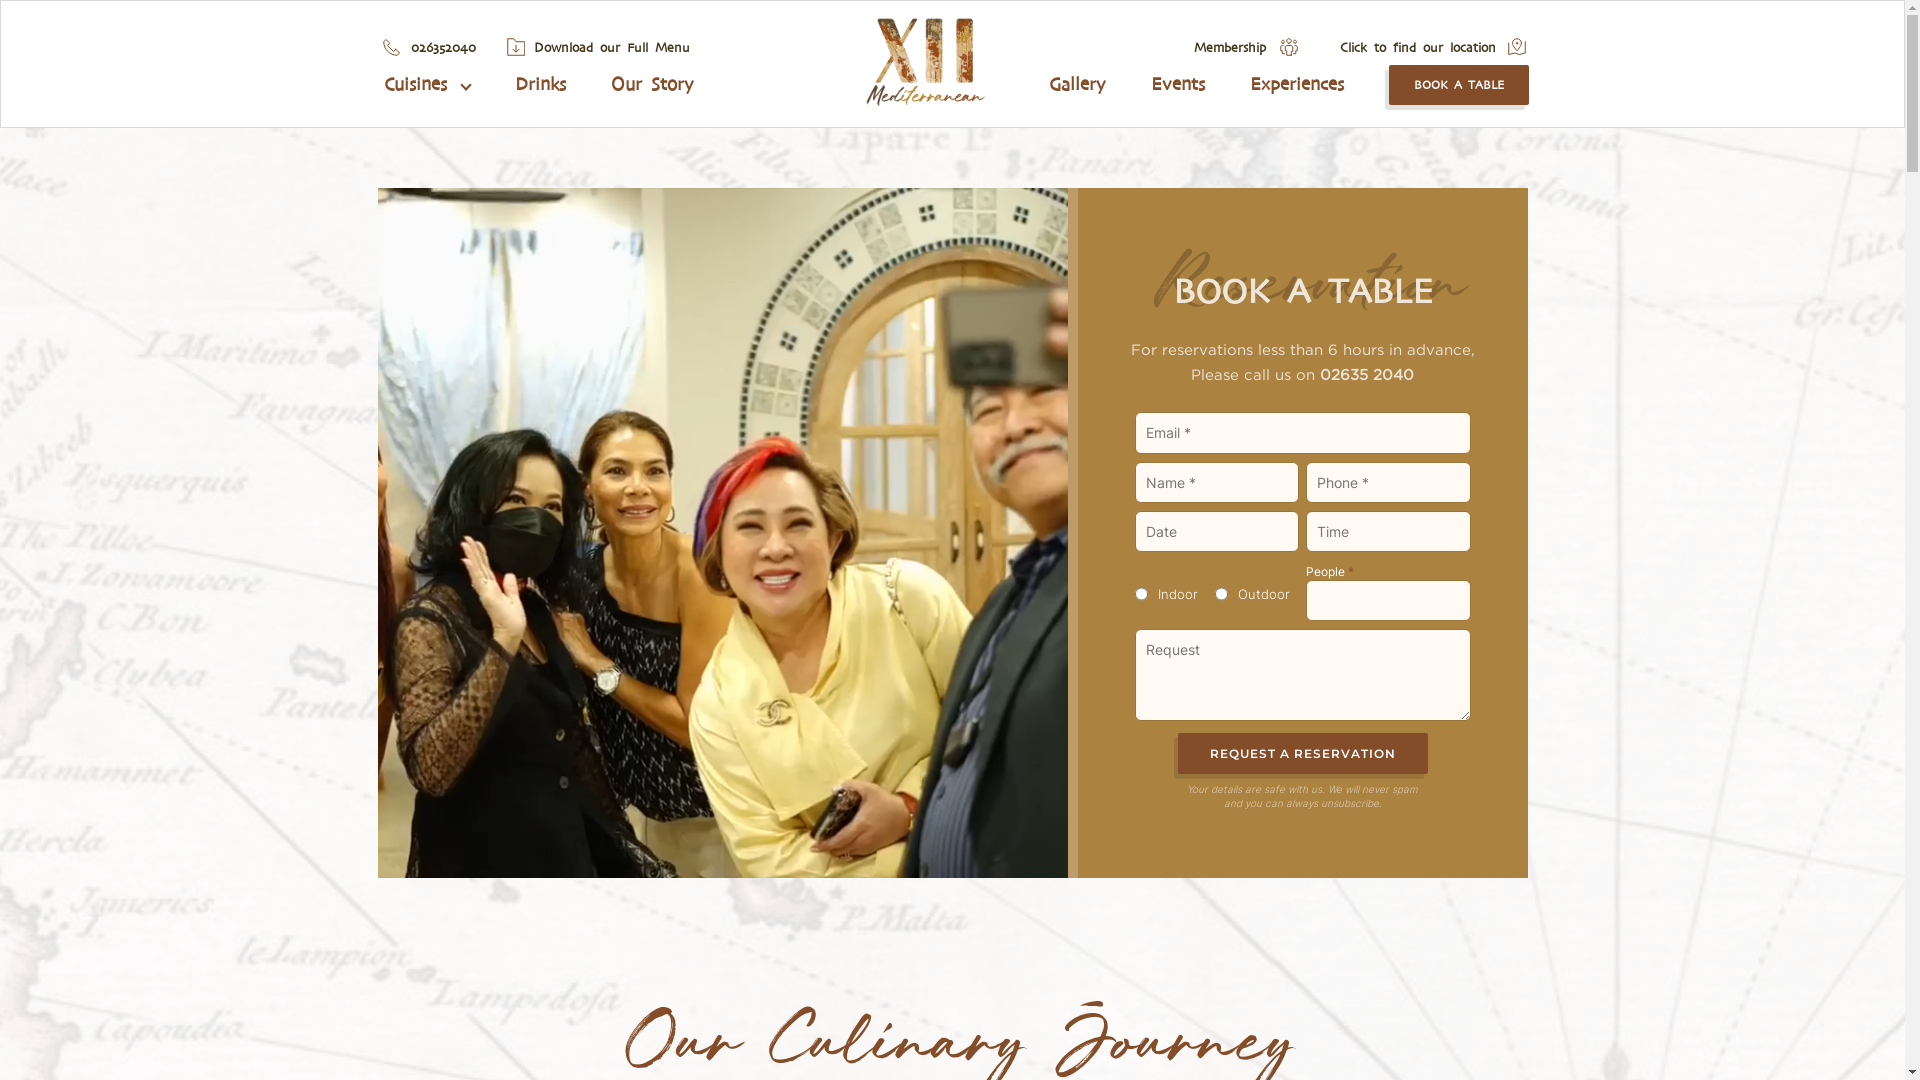 This screenshot has width=1920, height=1080. I want to click on Click to find our location, so click(1418, 48).